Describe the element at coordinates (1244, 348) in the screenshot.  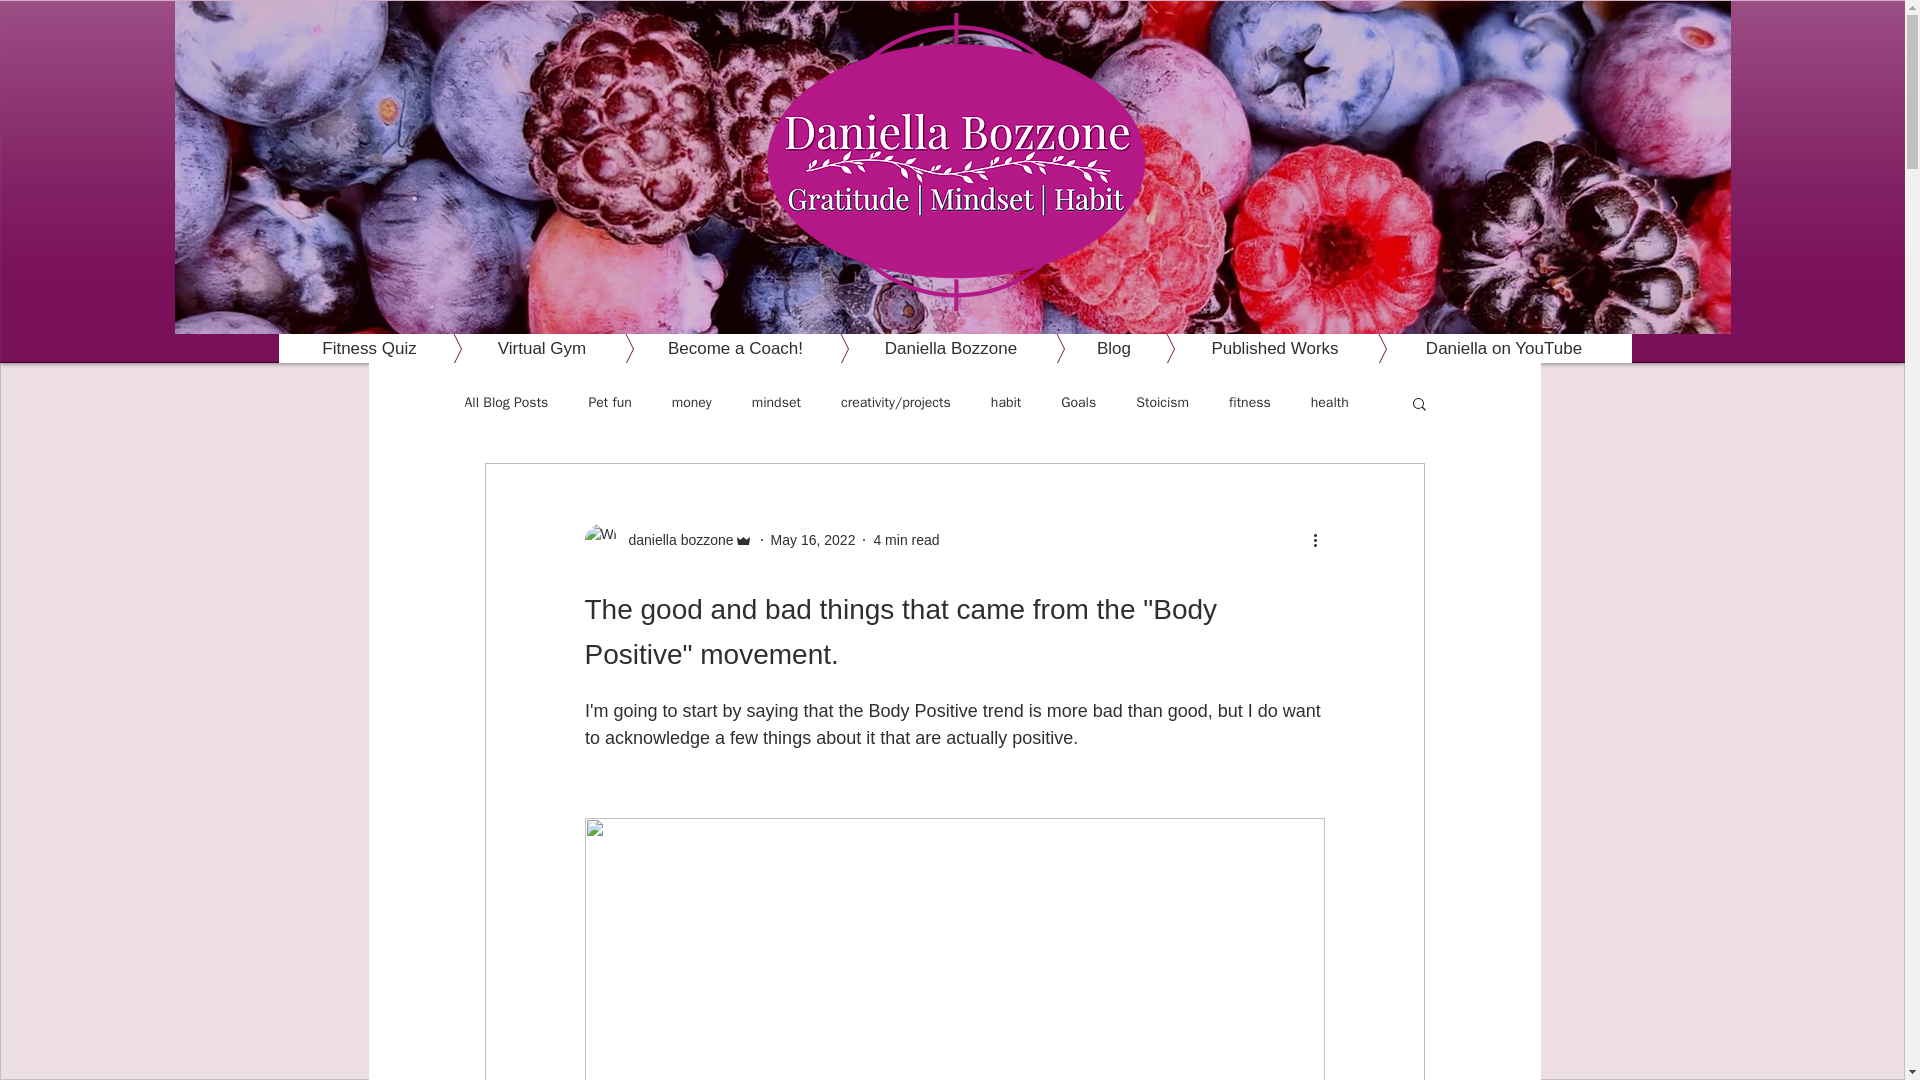
I see `Published Works` at that location.